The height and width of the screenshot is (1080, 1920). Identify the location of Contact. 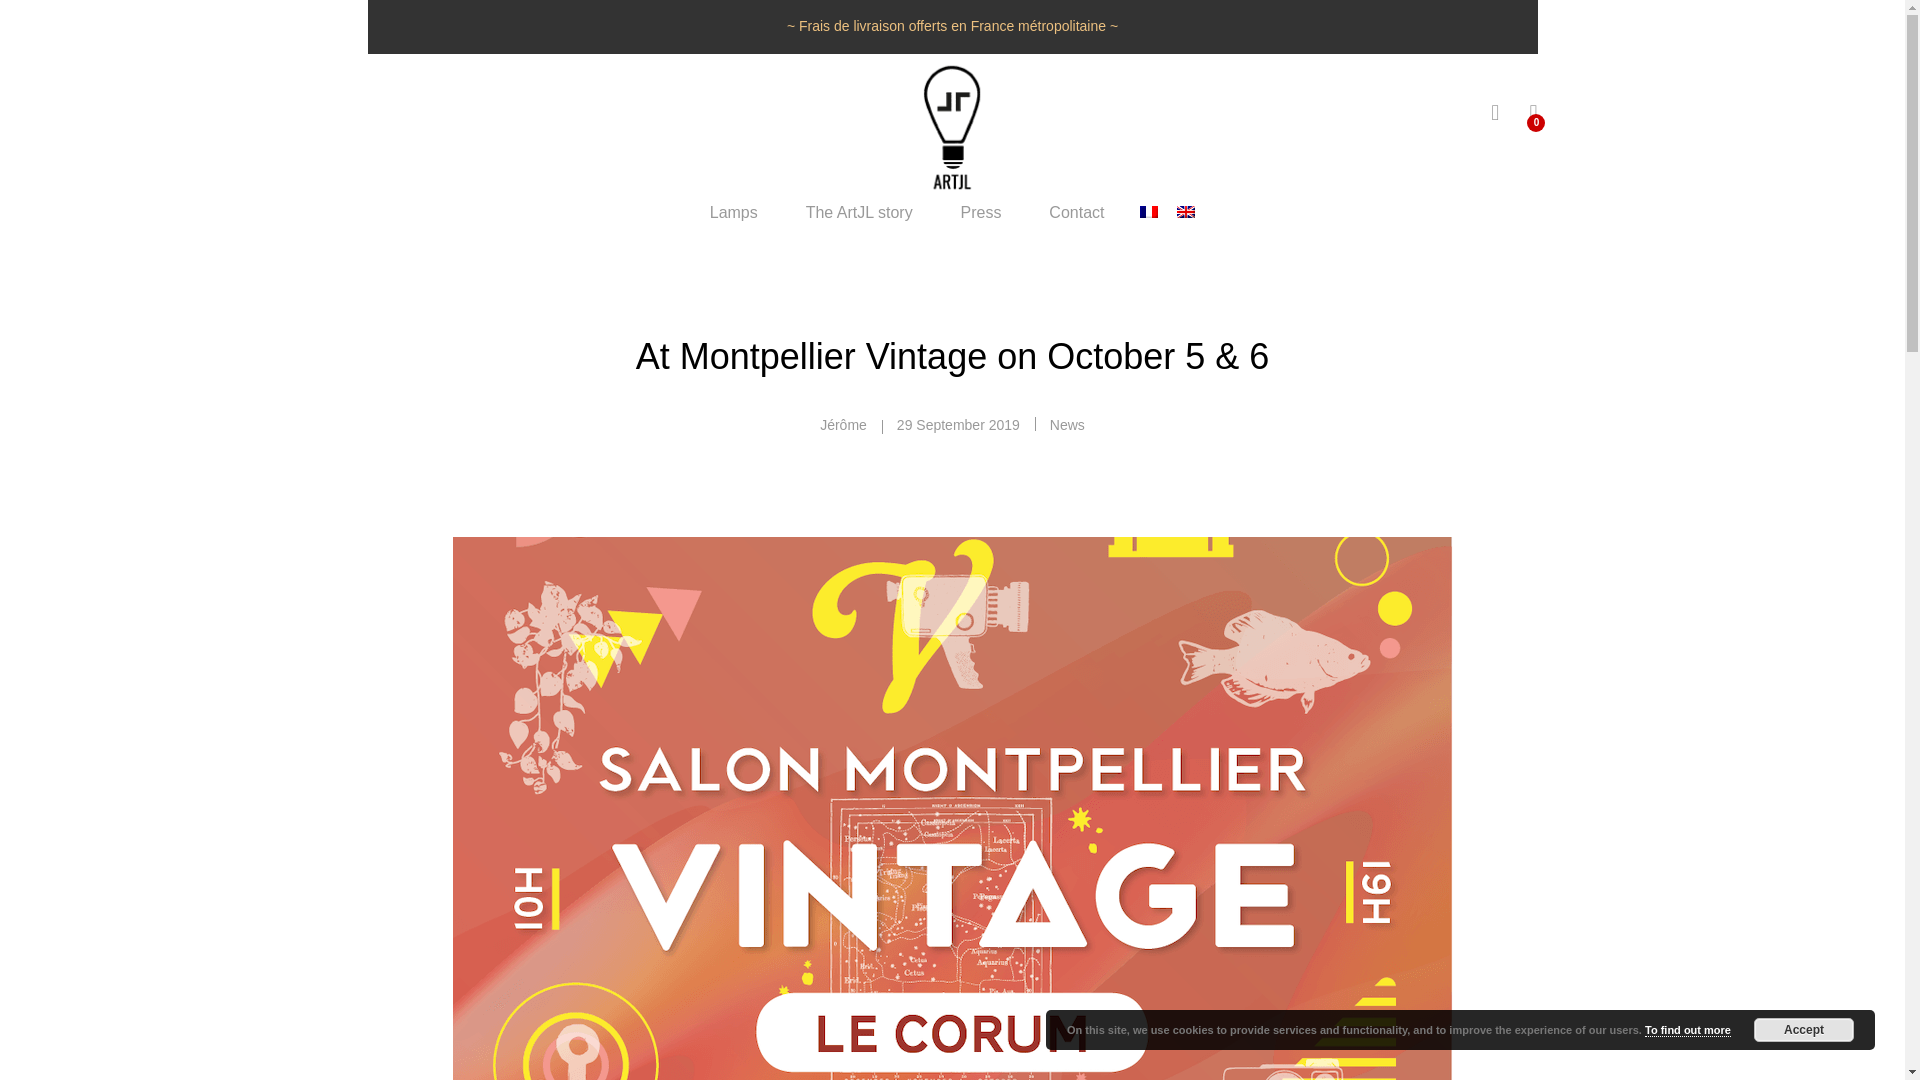
(1076, 213).